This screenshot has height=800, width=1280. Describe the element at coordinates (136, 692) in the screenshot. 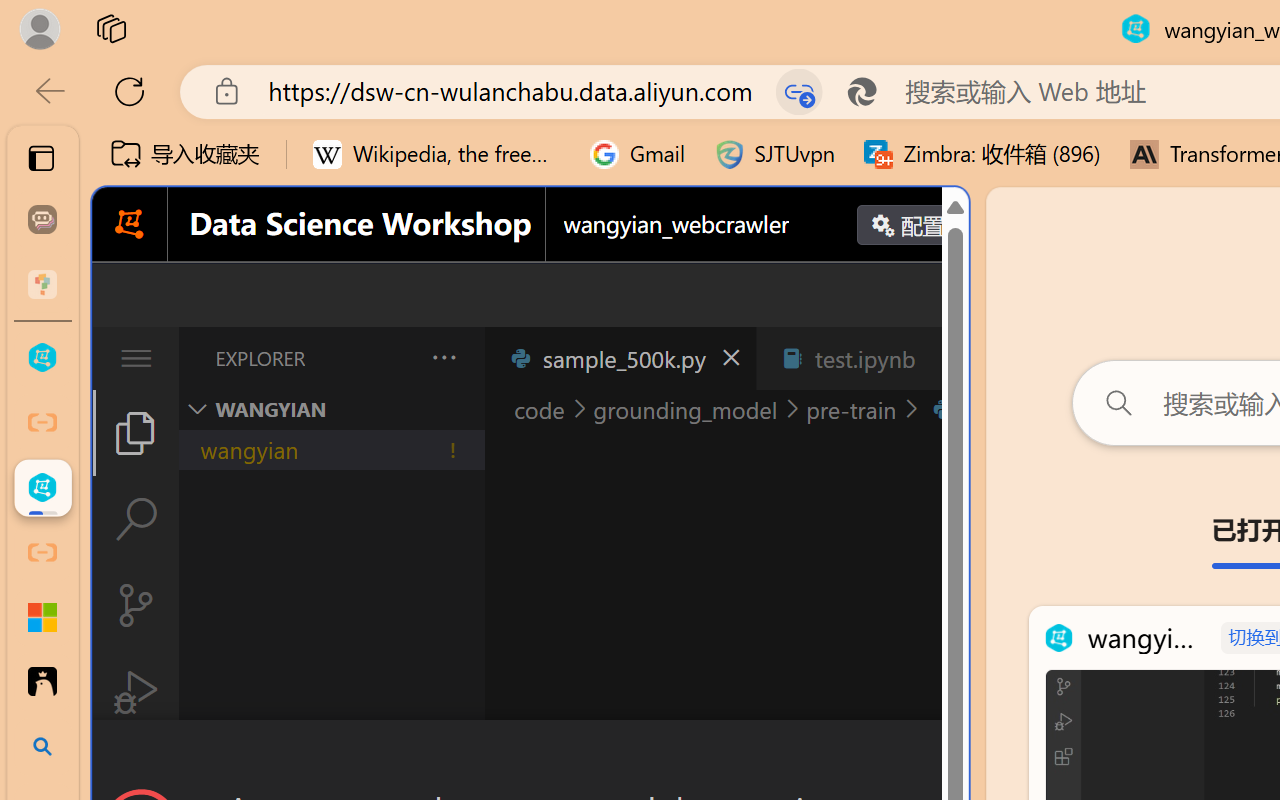

I see `Run and Debug (Ctrl+Shift+D)` at that location.